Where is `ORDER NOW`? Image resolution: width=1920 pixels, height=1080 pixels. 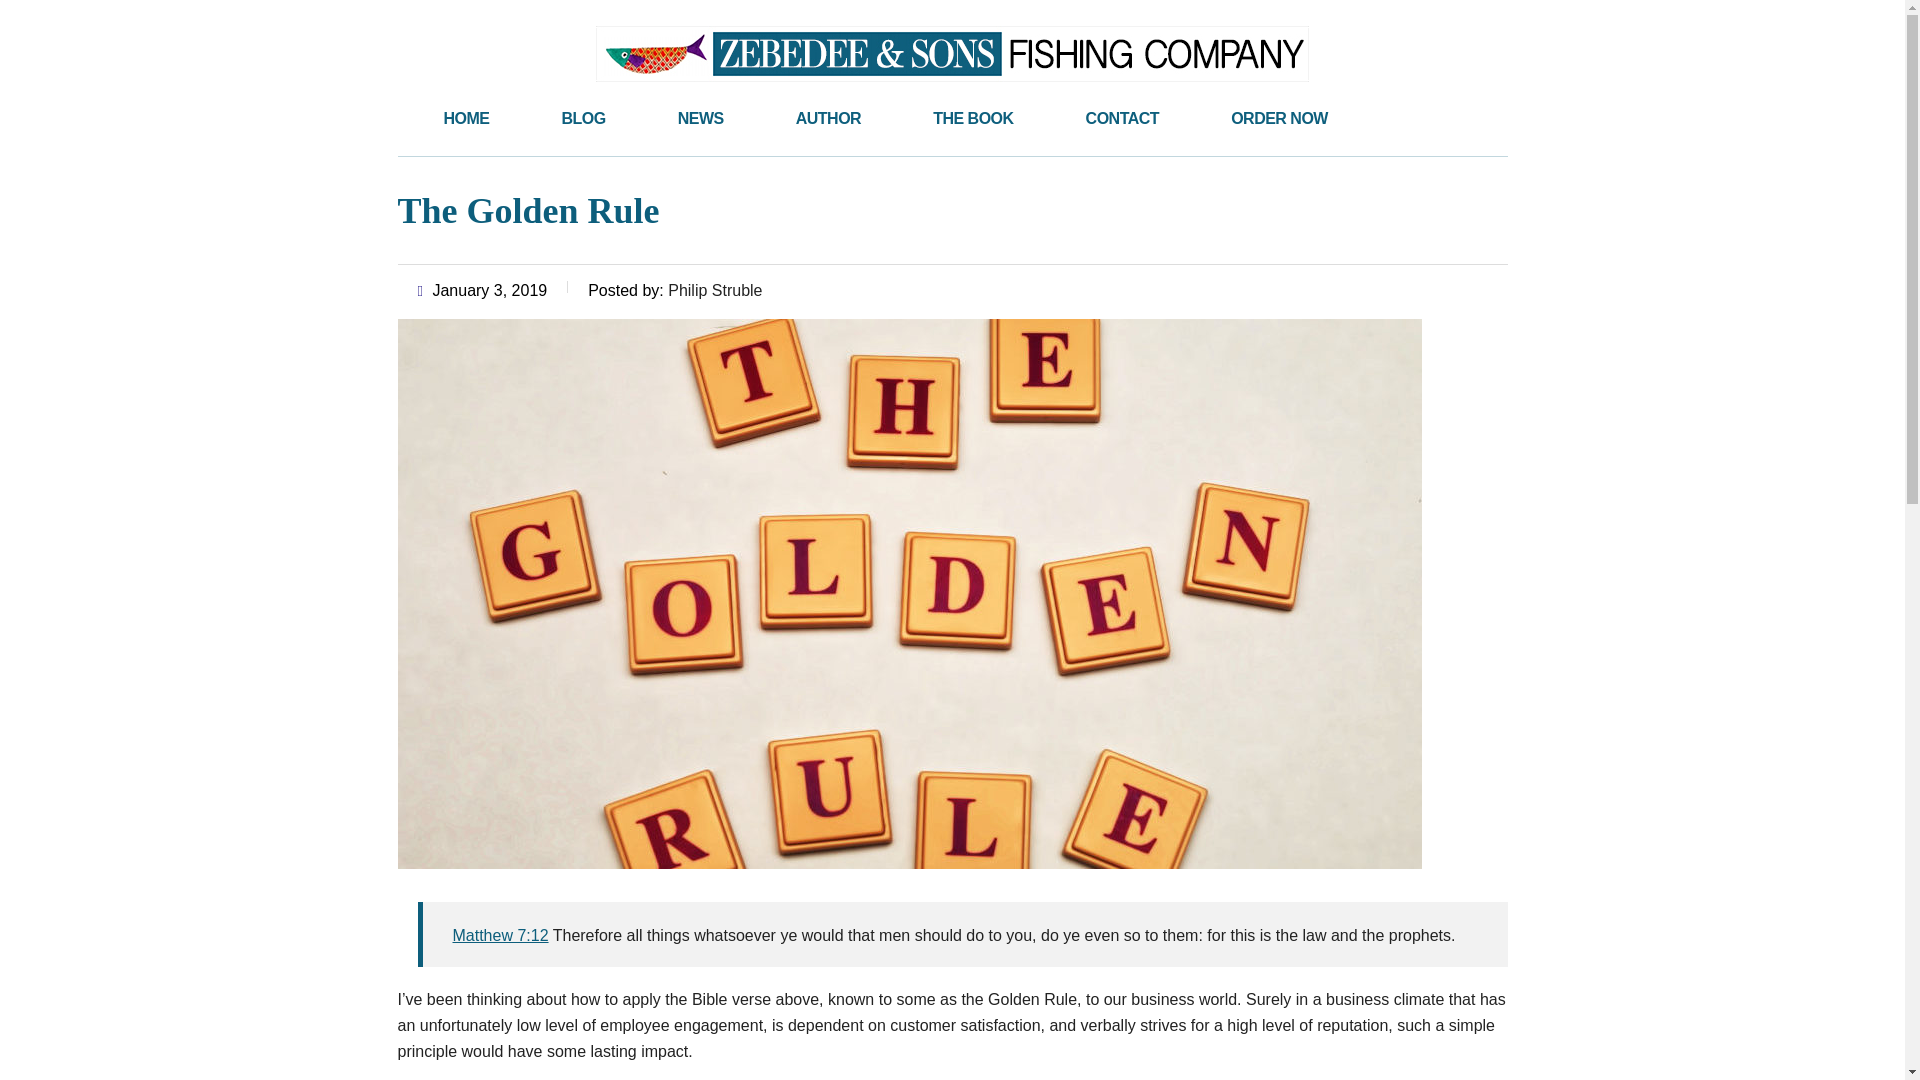
ORDER NOW is located at coordinates (1279, 118).